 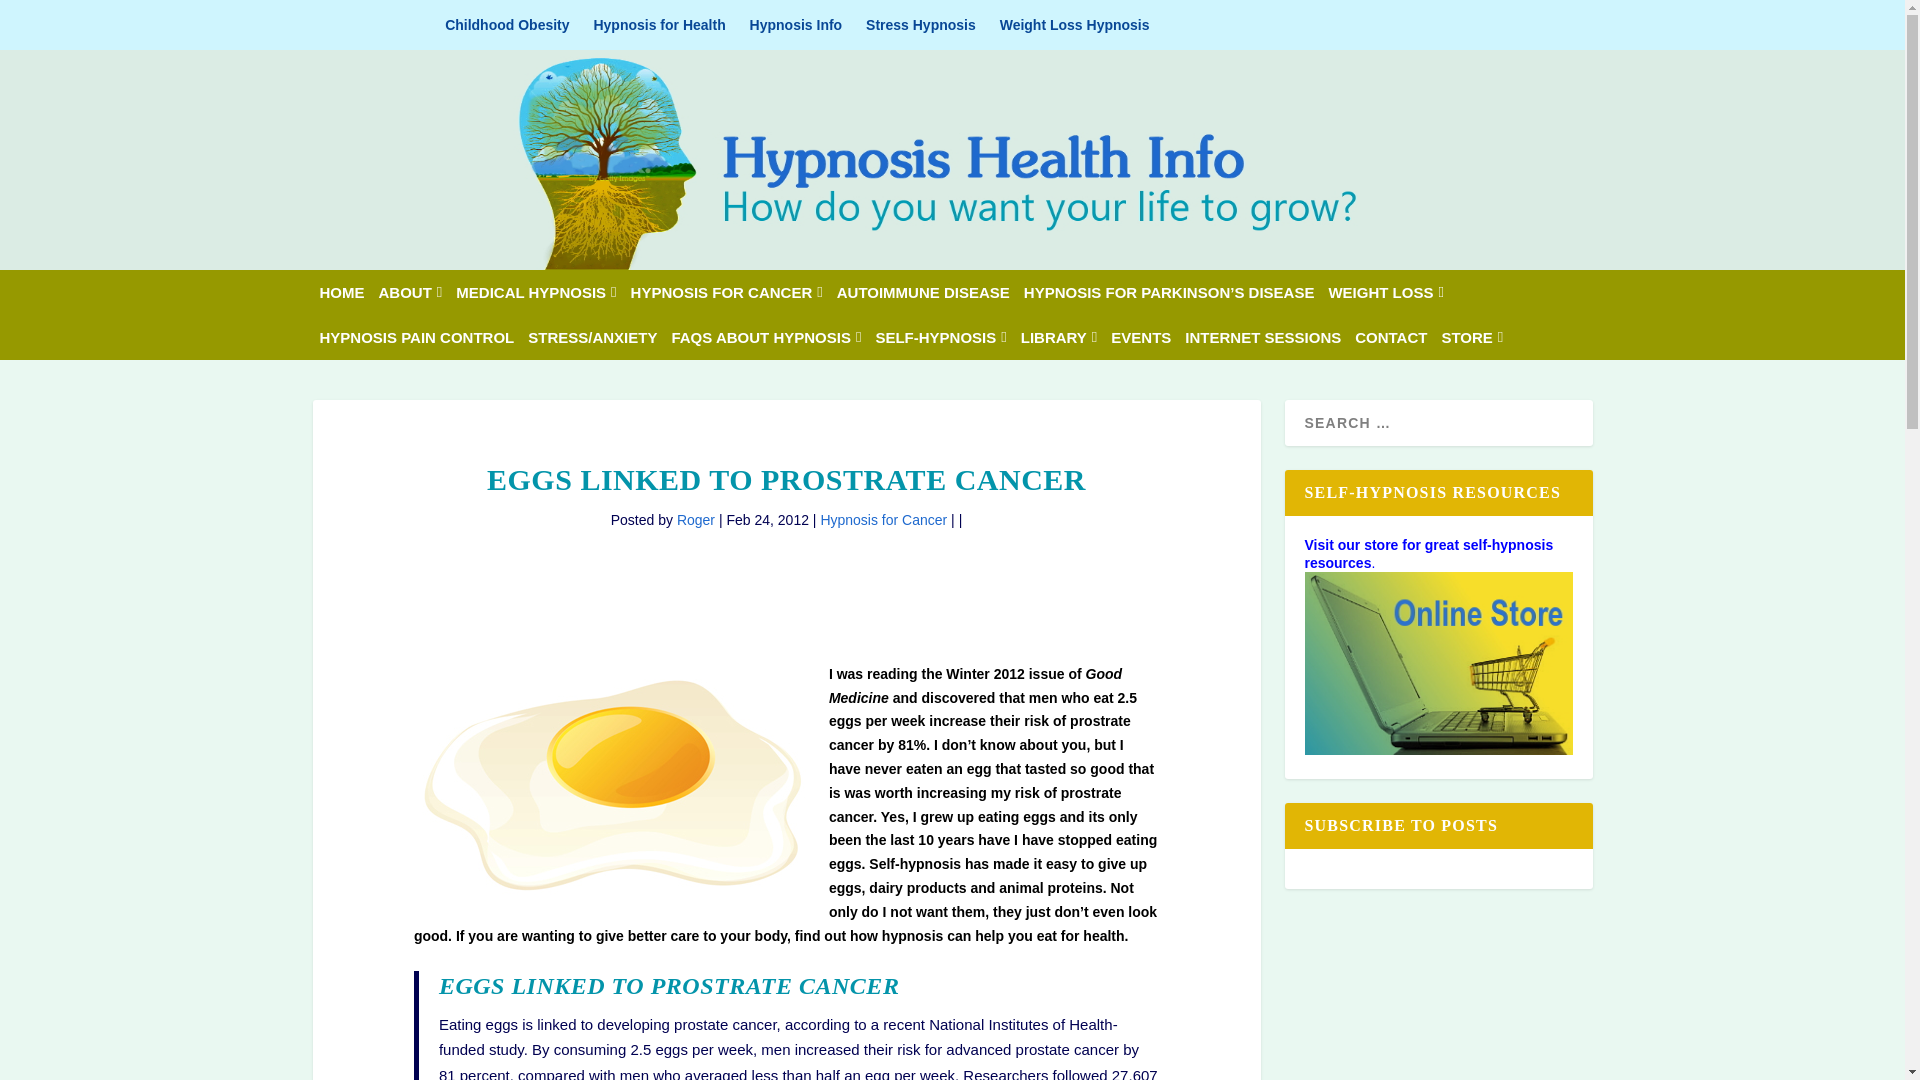 I want to click on Posts by Roger, so click(x=696, y=520).